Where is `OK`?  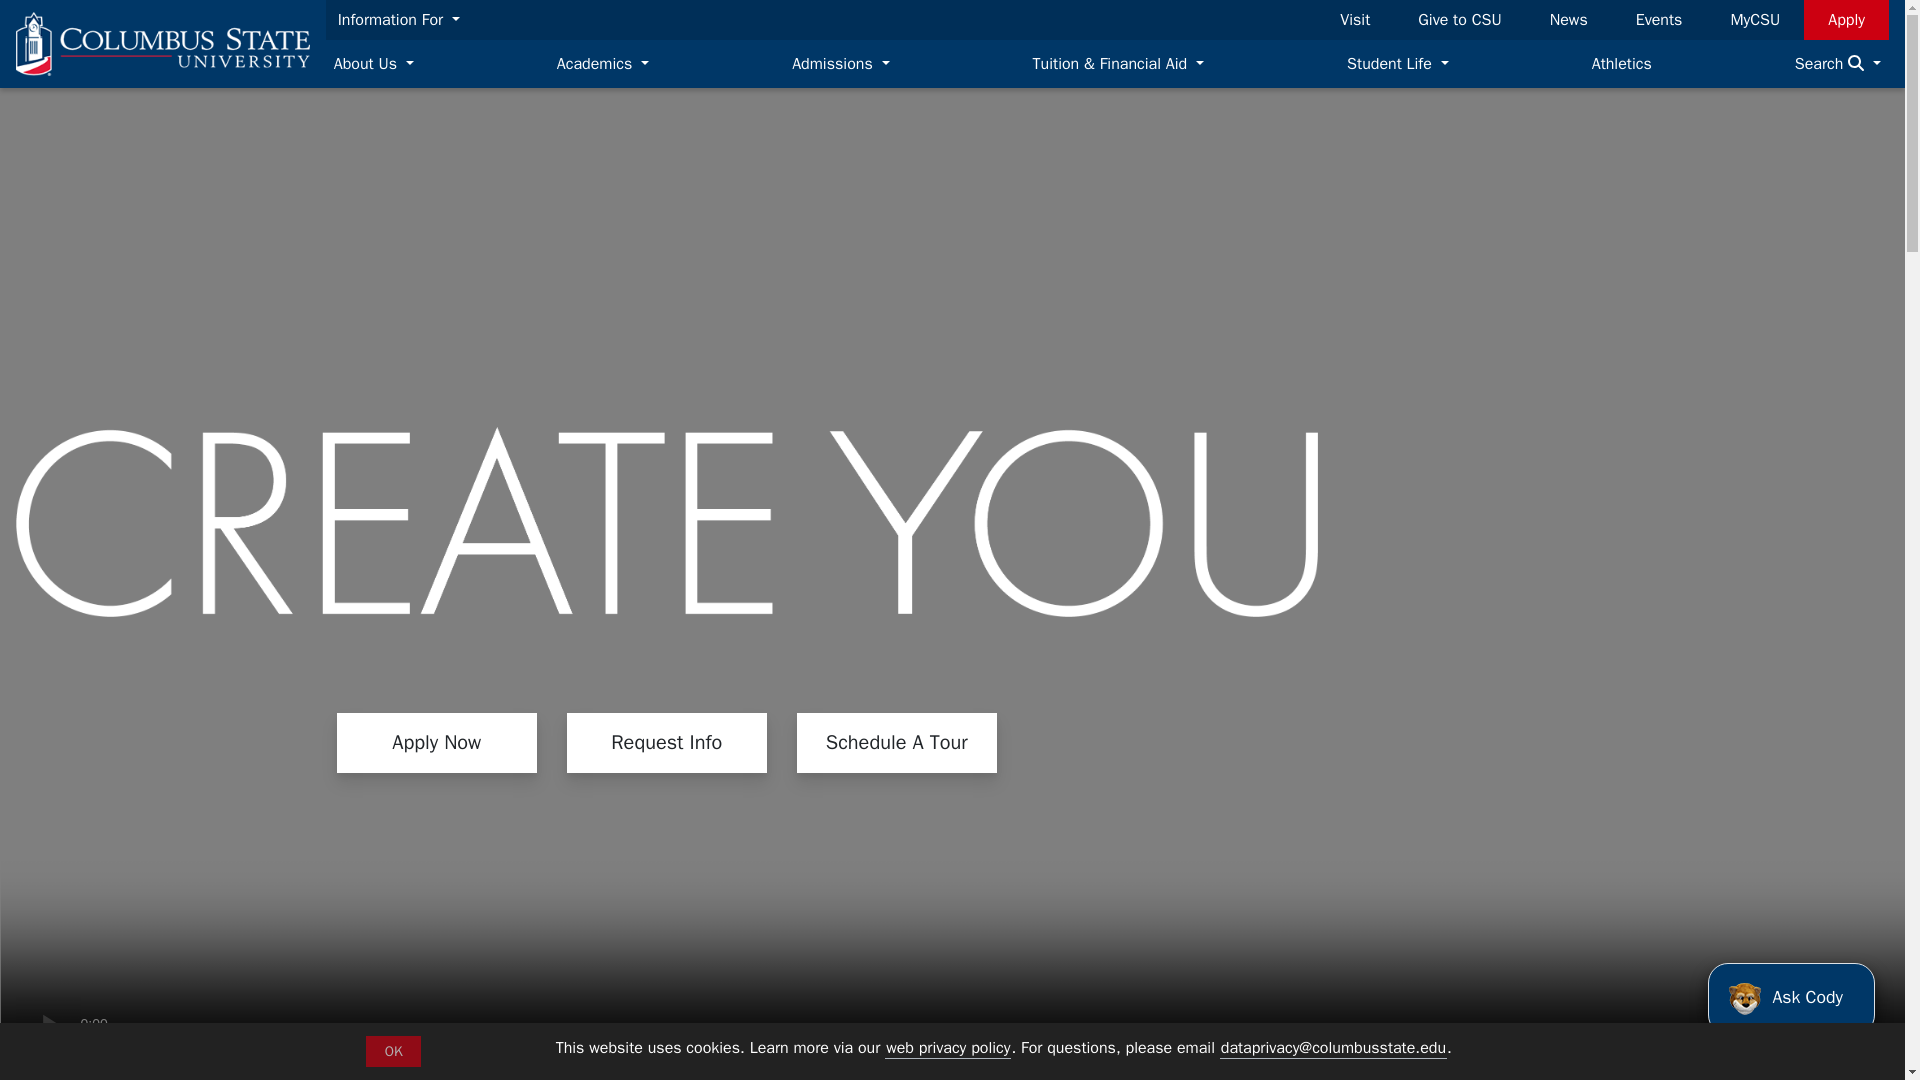
OK is located at coordinates (393, 1051).